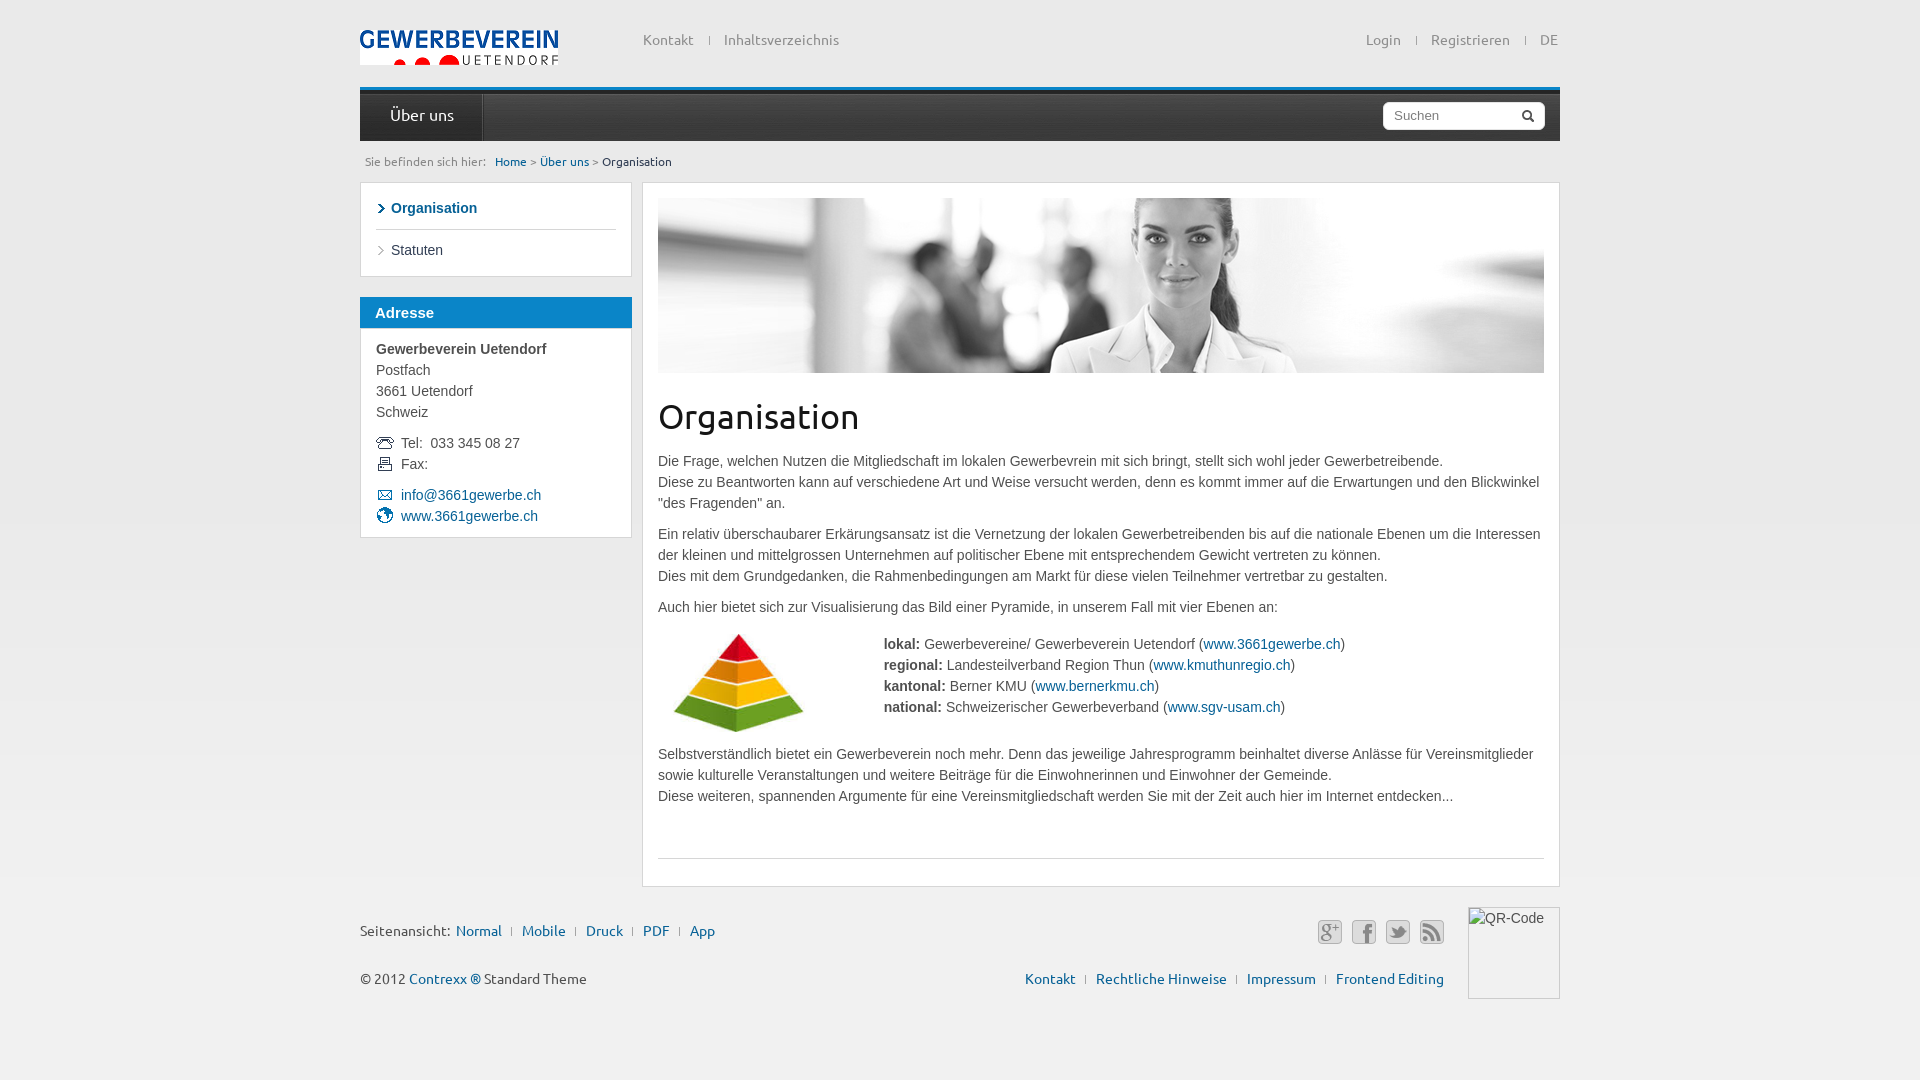 This screenshot has height=1080, width=1920. Describe the element at coordinates (1470, 39) in the screenshot. I see `Registrieren` at that location.